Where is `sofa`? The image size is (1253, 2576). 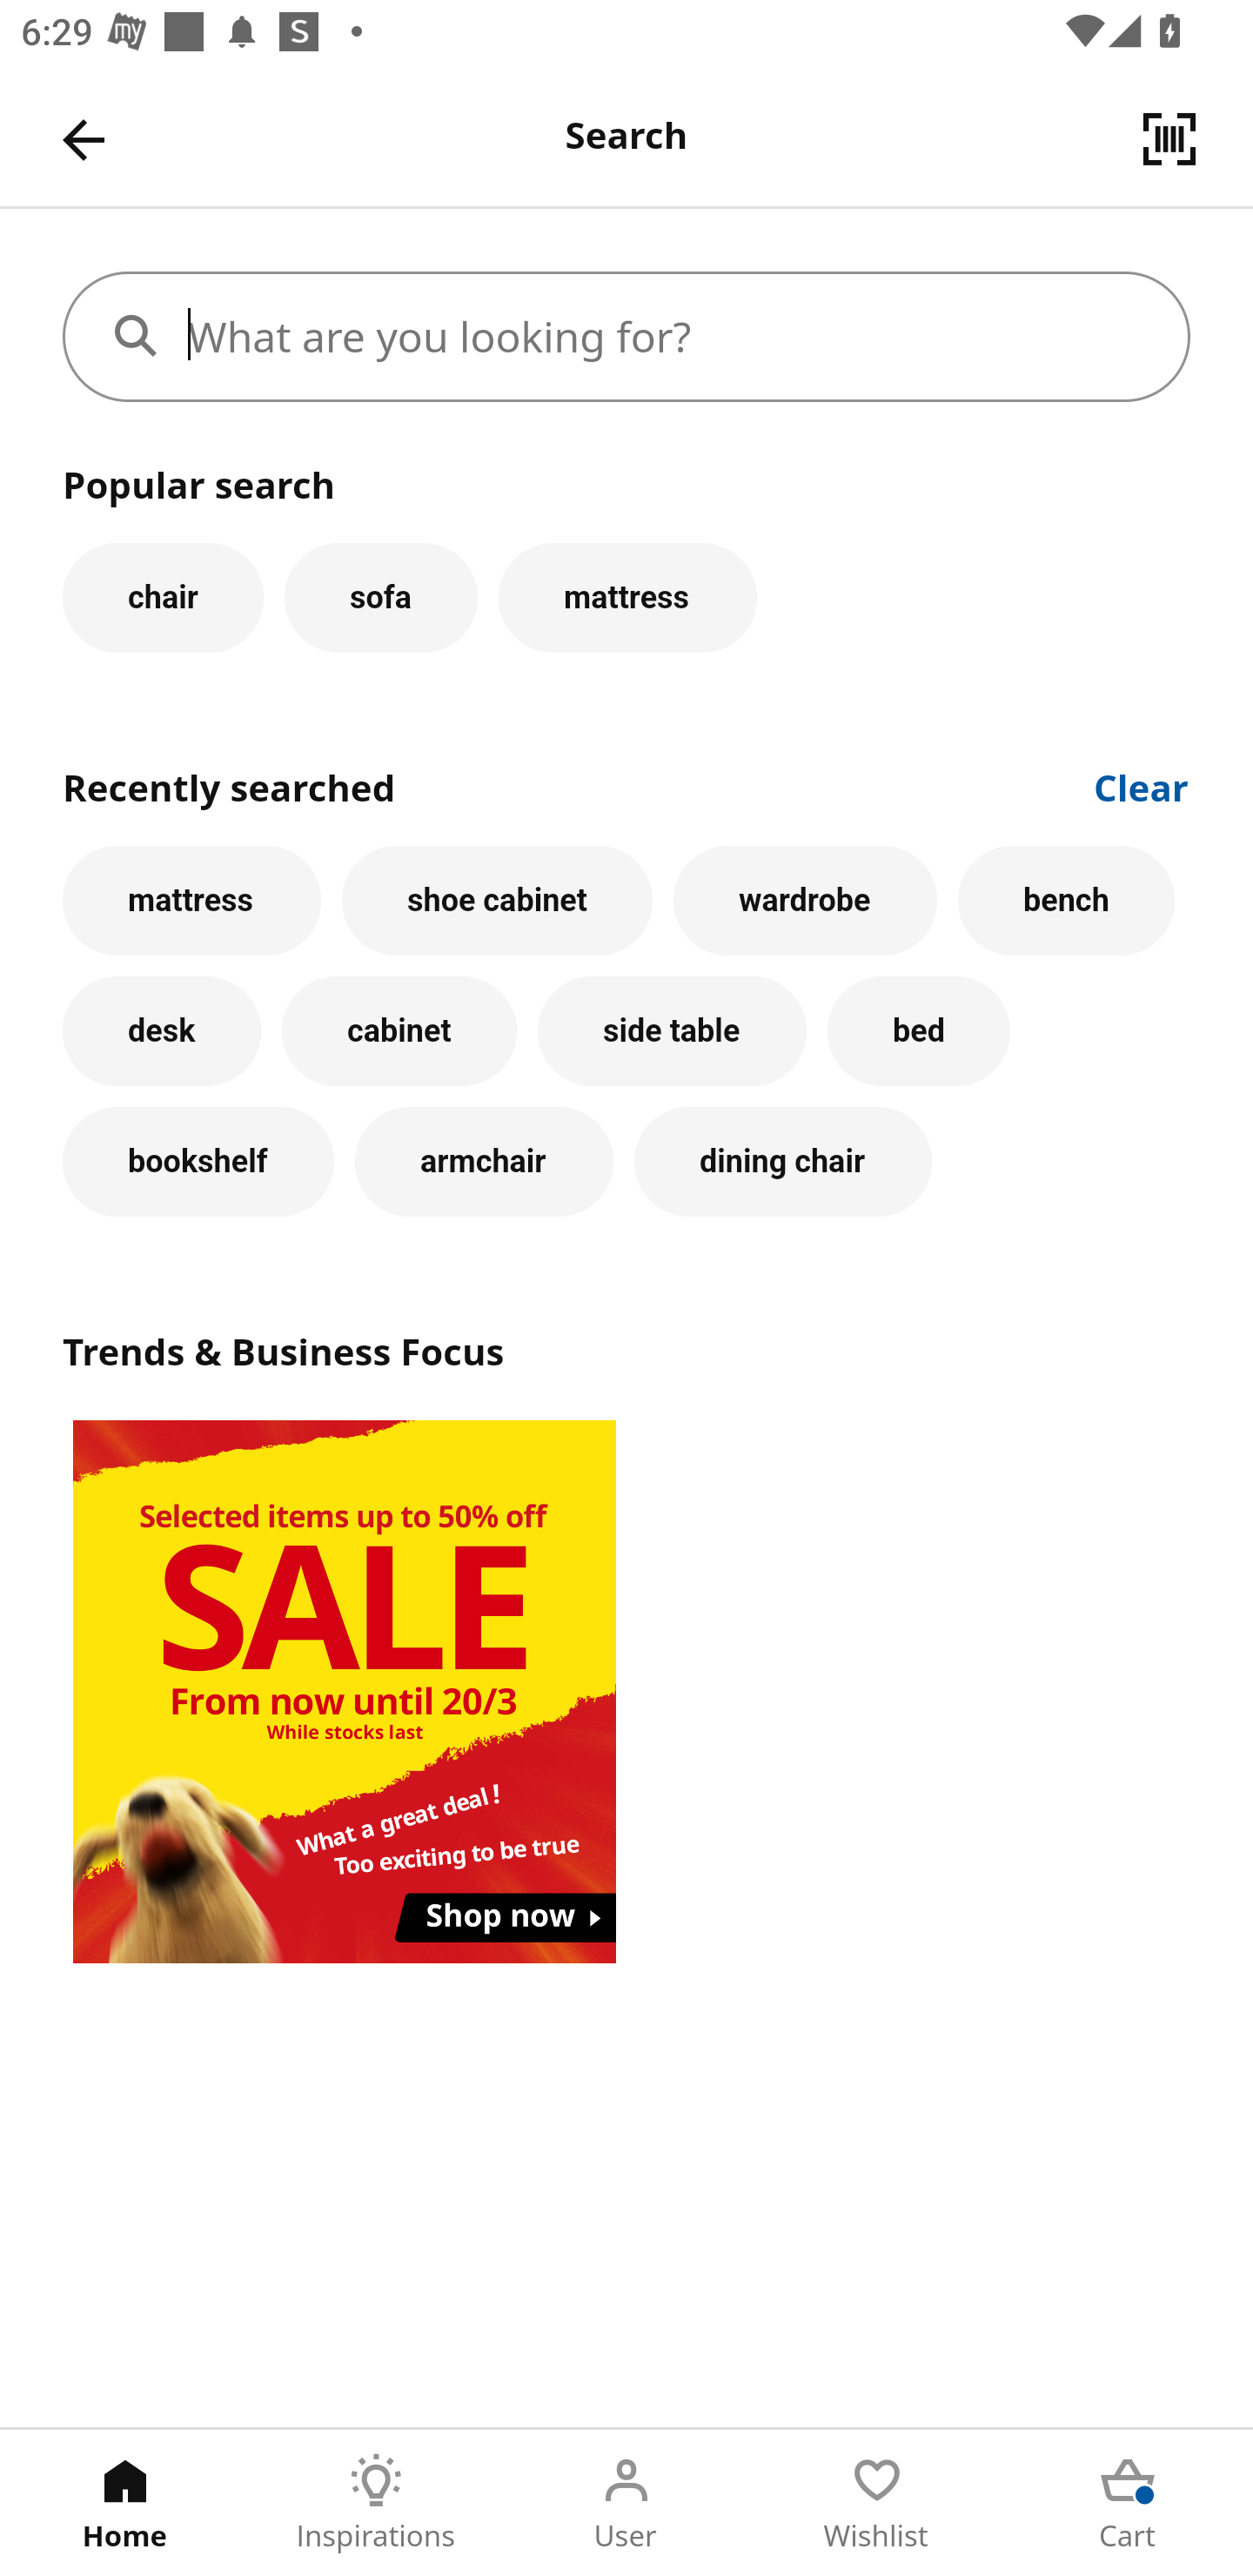
sofa is located at coordinates (380, 597).